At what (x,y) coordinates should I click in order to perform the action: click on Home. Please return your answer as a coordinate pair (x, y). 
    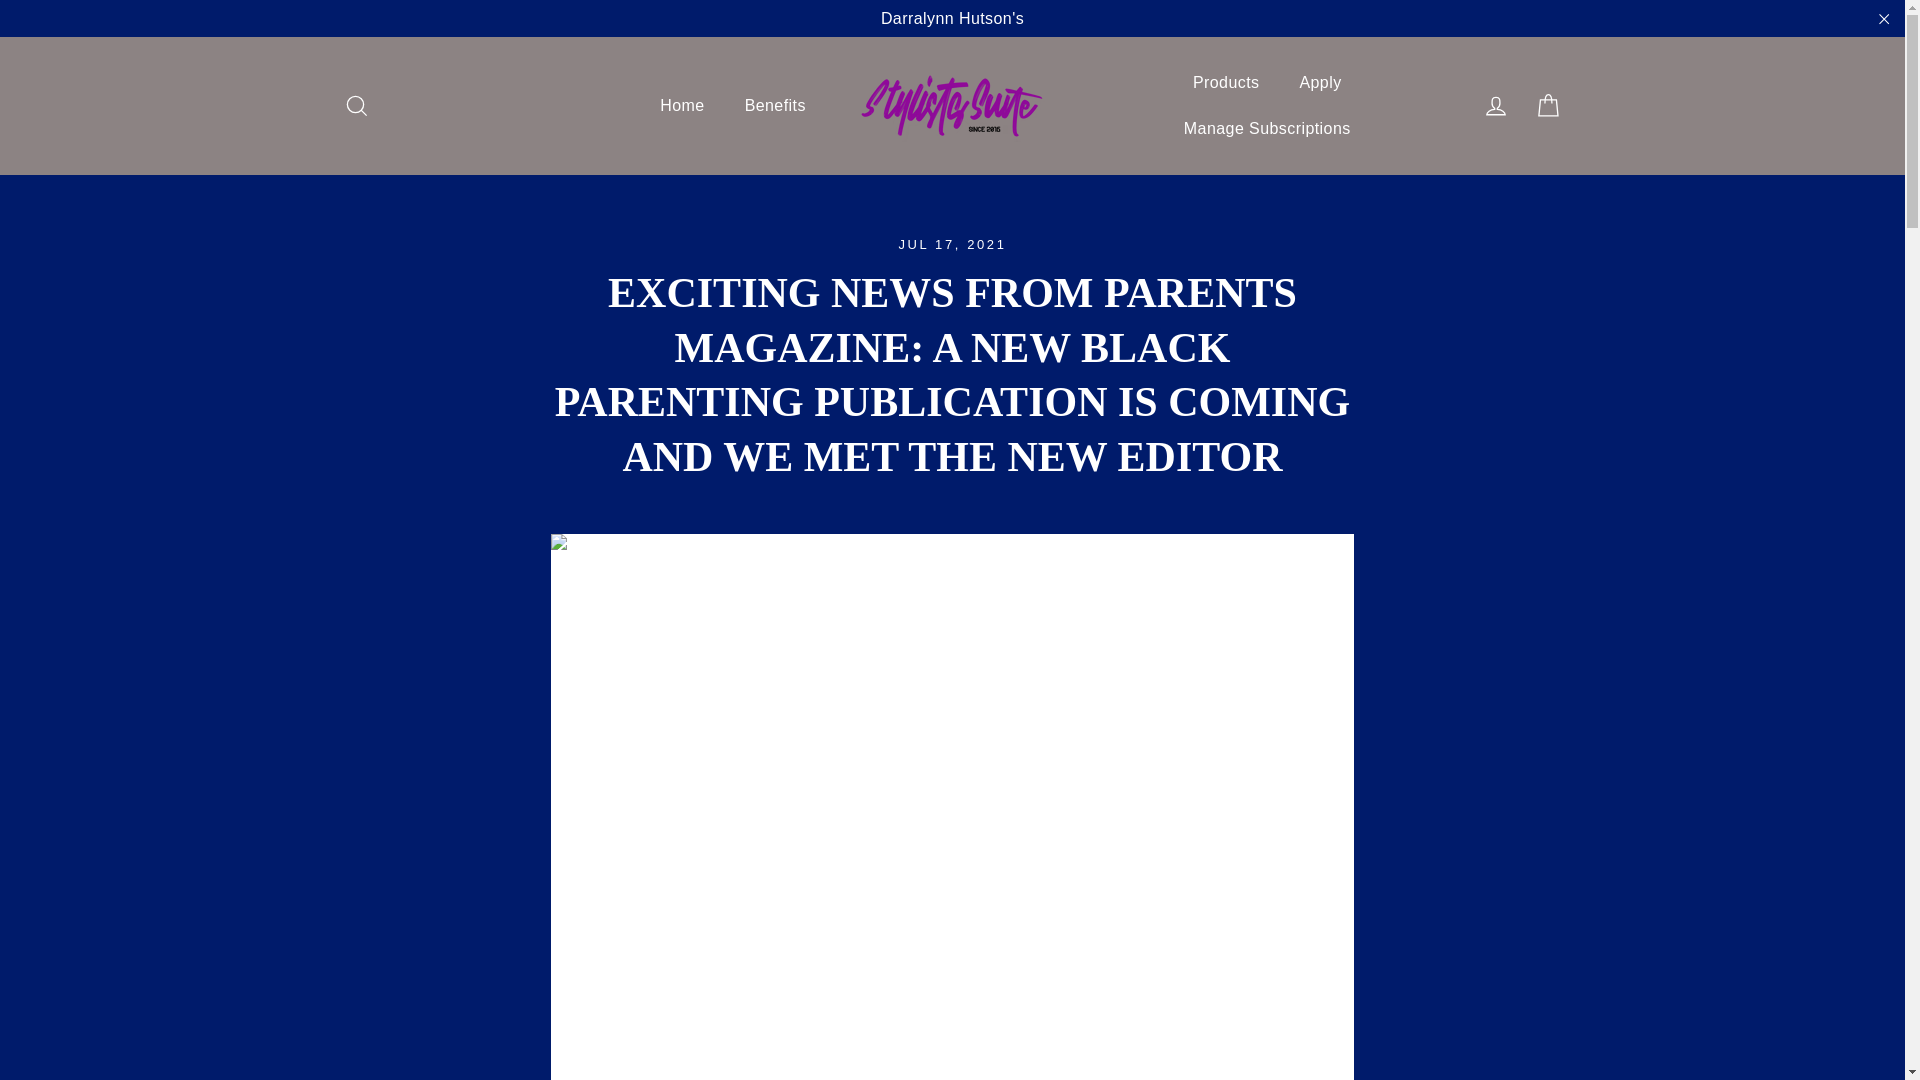
    Looking at the image, I should click on (681, 106).